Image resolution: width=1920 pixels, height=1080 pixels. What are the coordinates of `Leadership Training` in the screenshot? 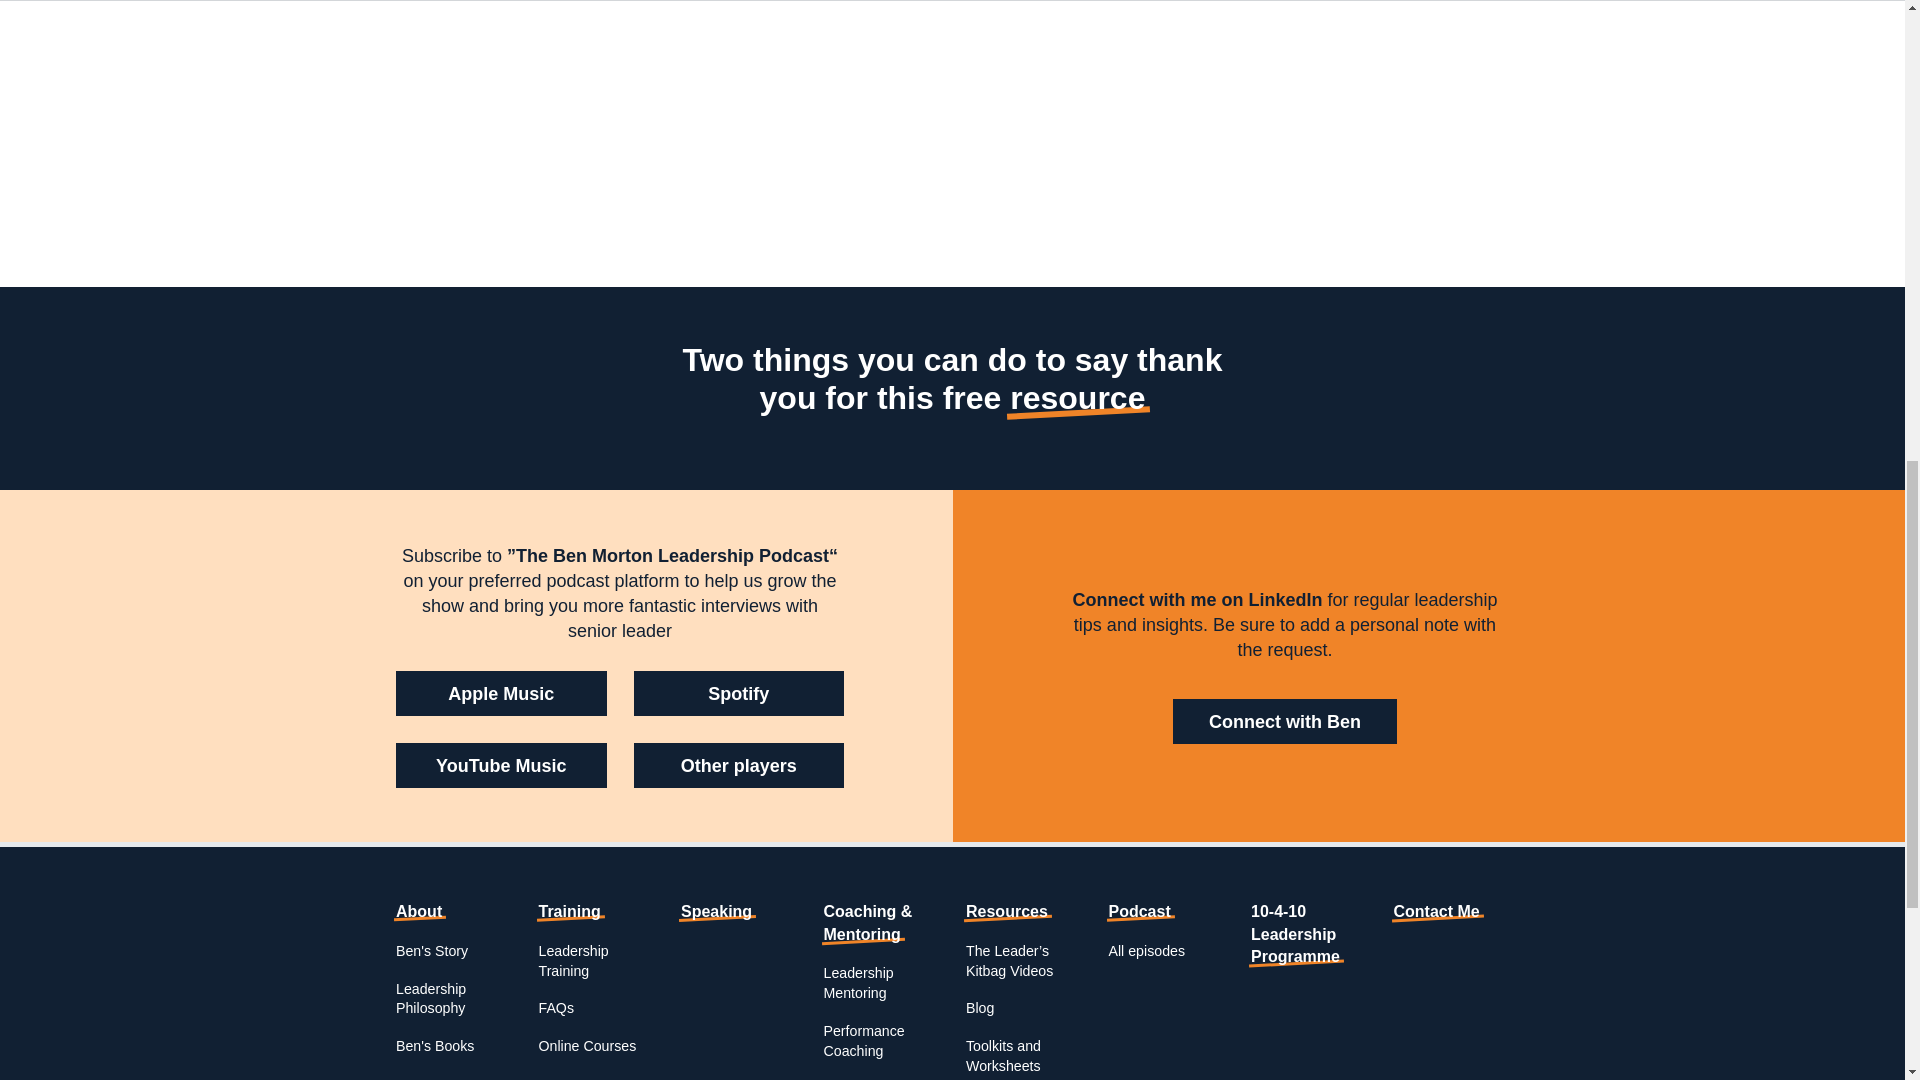 It's located at (572, 960).